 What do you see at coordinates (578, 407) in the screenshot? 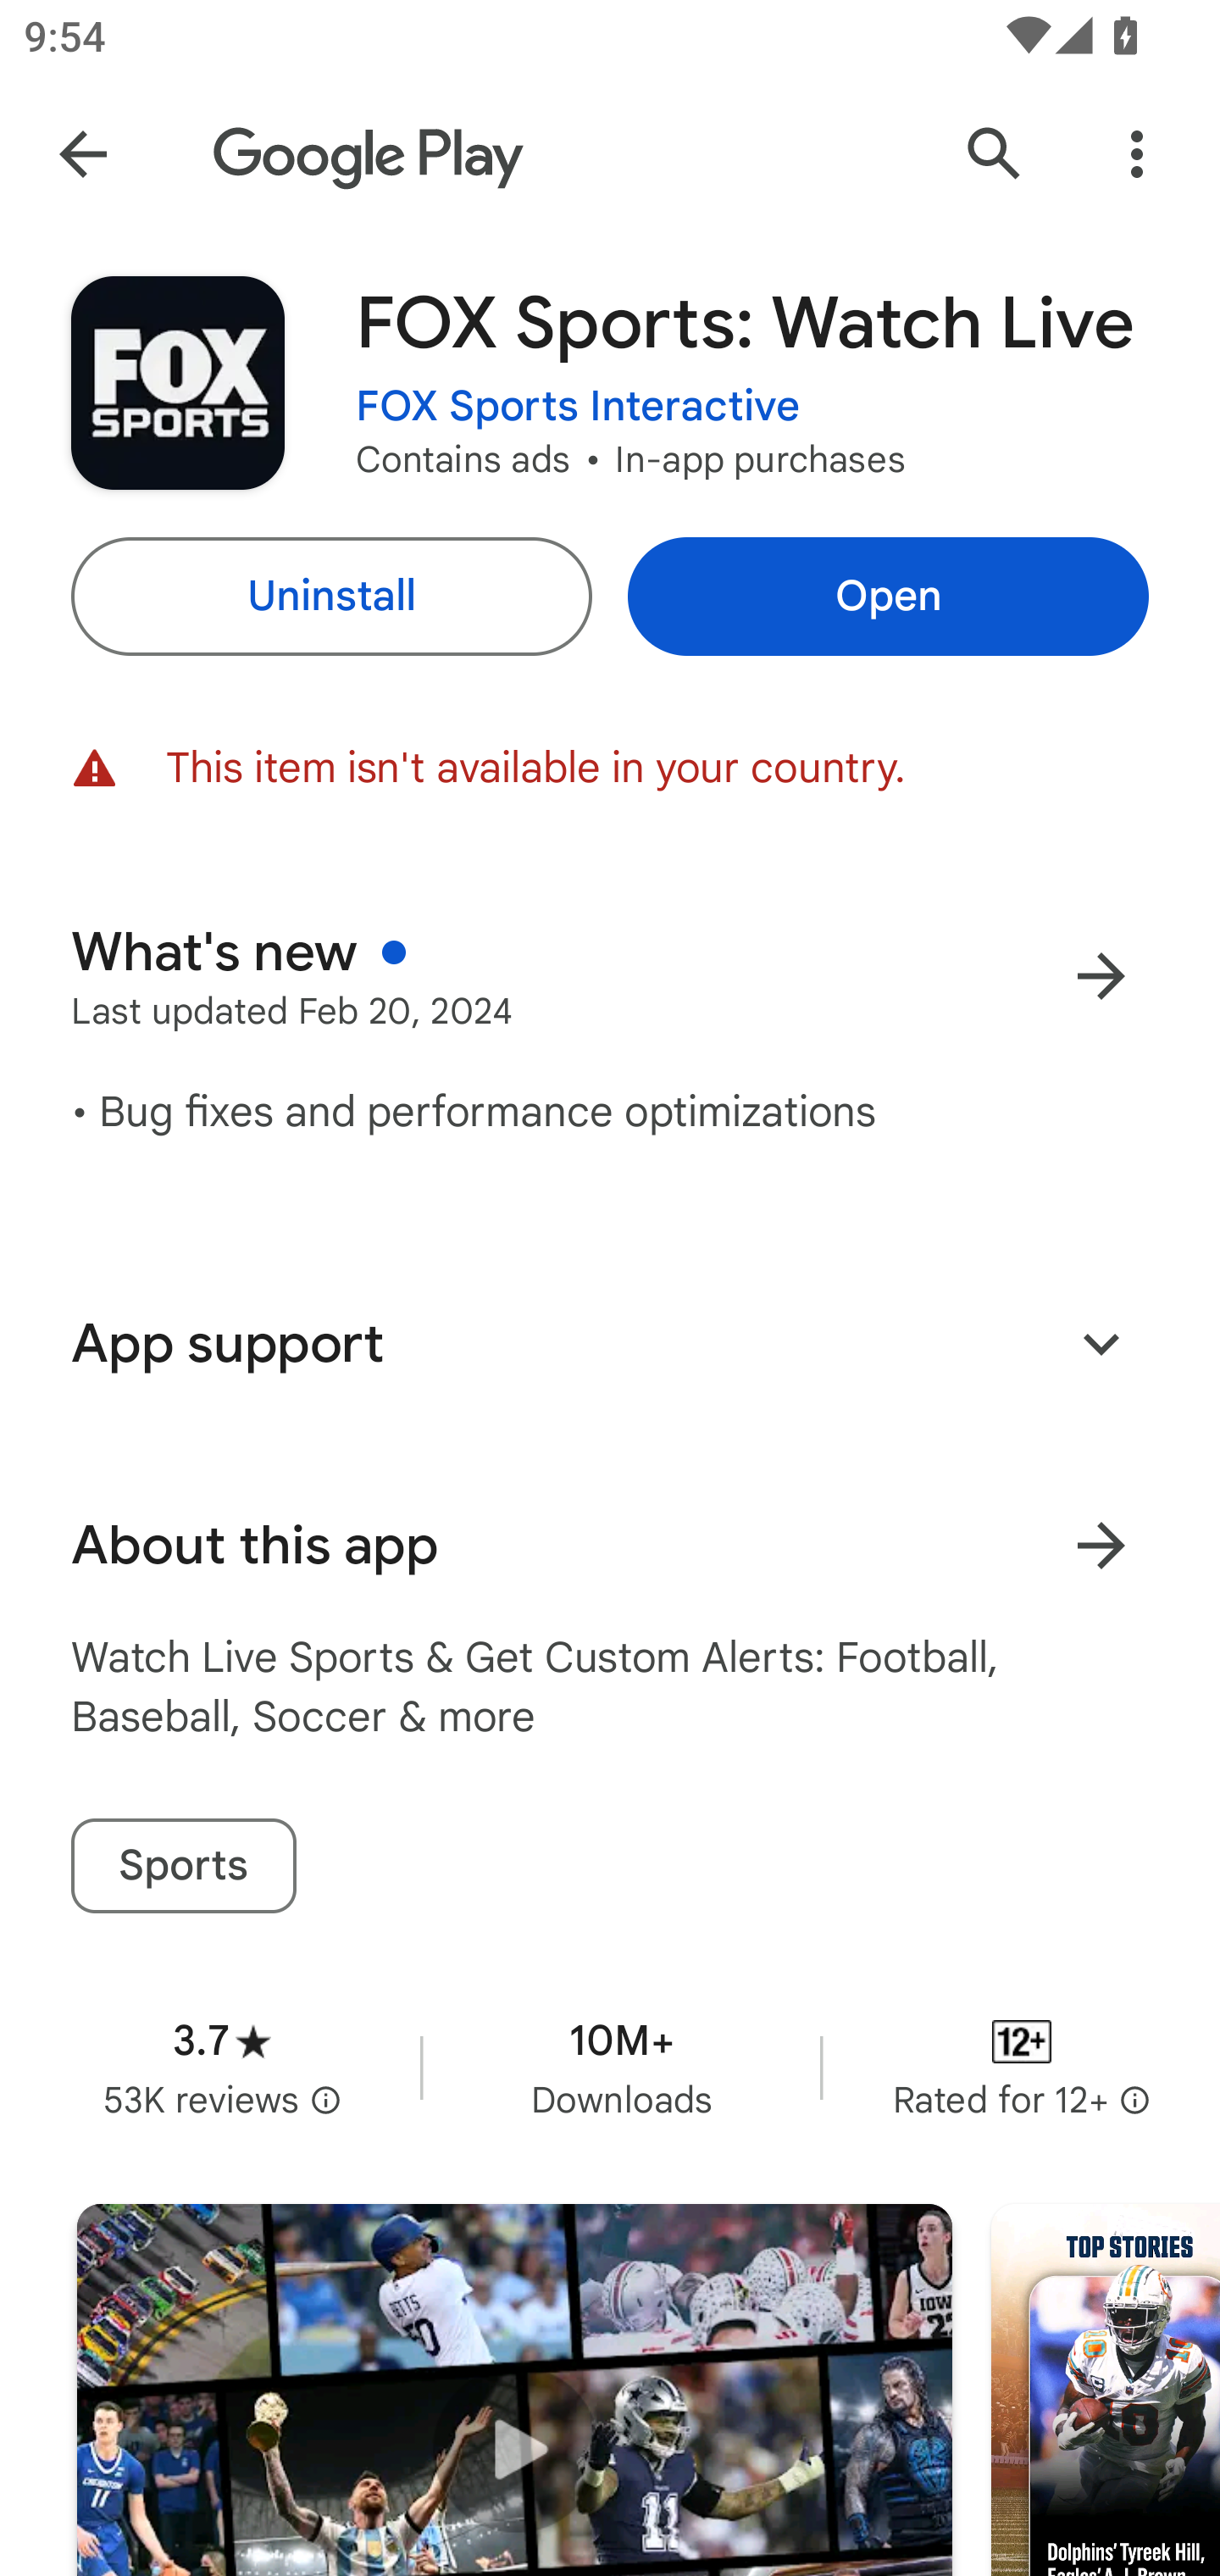
I see `FOX Sports Interactive` at bounding box center [578, 407].